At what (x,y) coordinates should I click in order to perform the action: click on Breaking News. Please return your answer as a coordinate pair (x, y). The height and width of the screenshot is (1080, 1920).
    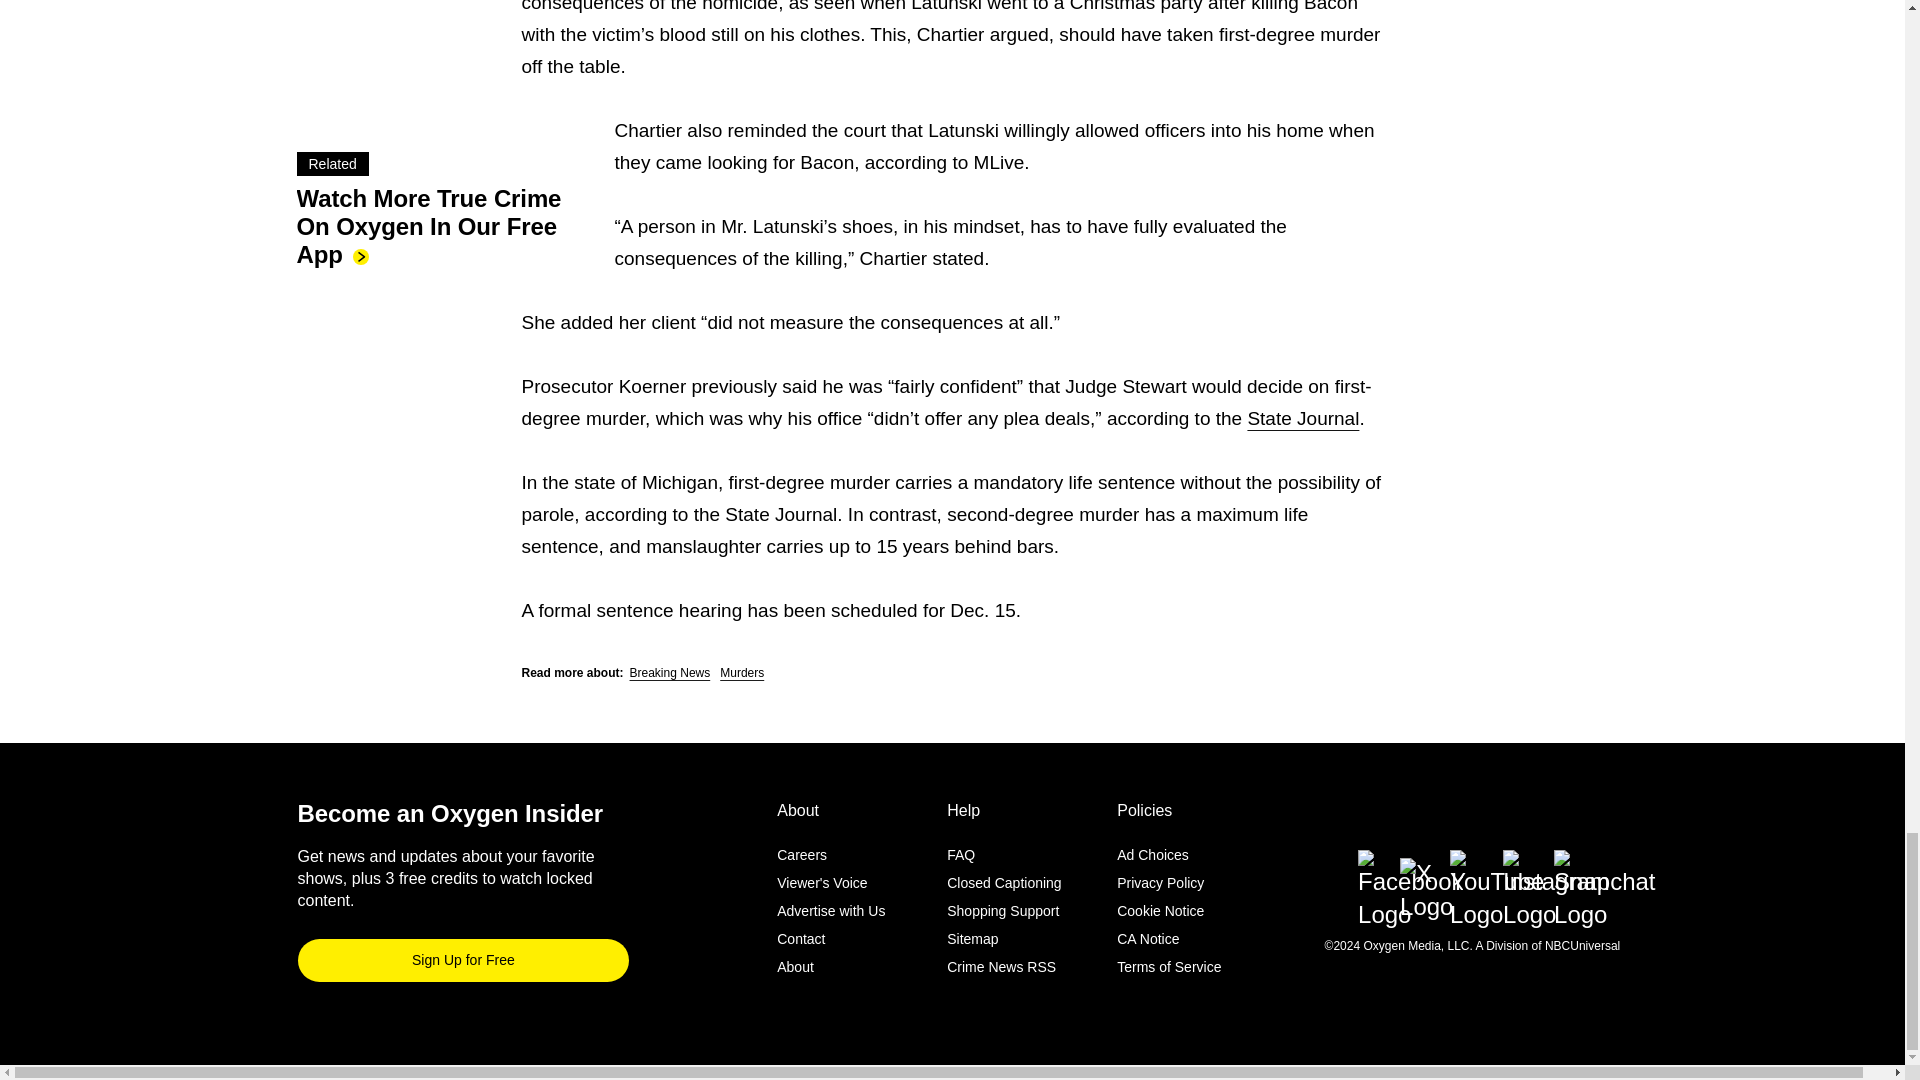
    Looking at the image, I should click on (670, 673).